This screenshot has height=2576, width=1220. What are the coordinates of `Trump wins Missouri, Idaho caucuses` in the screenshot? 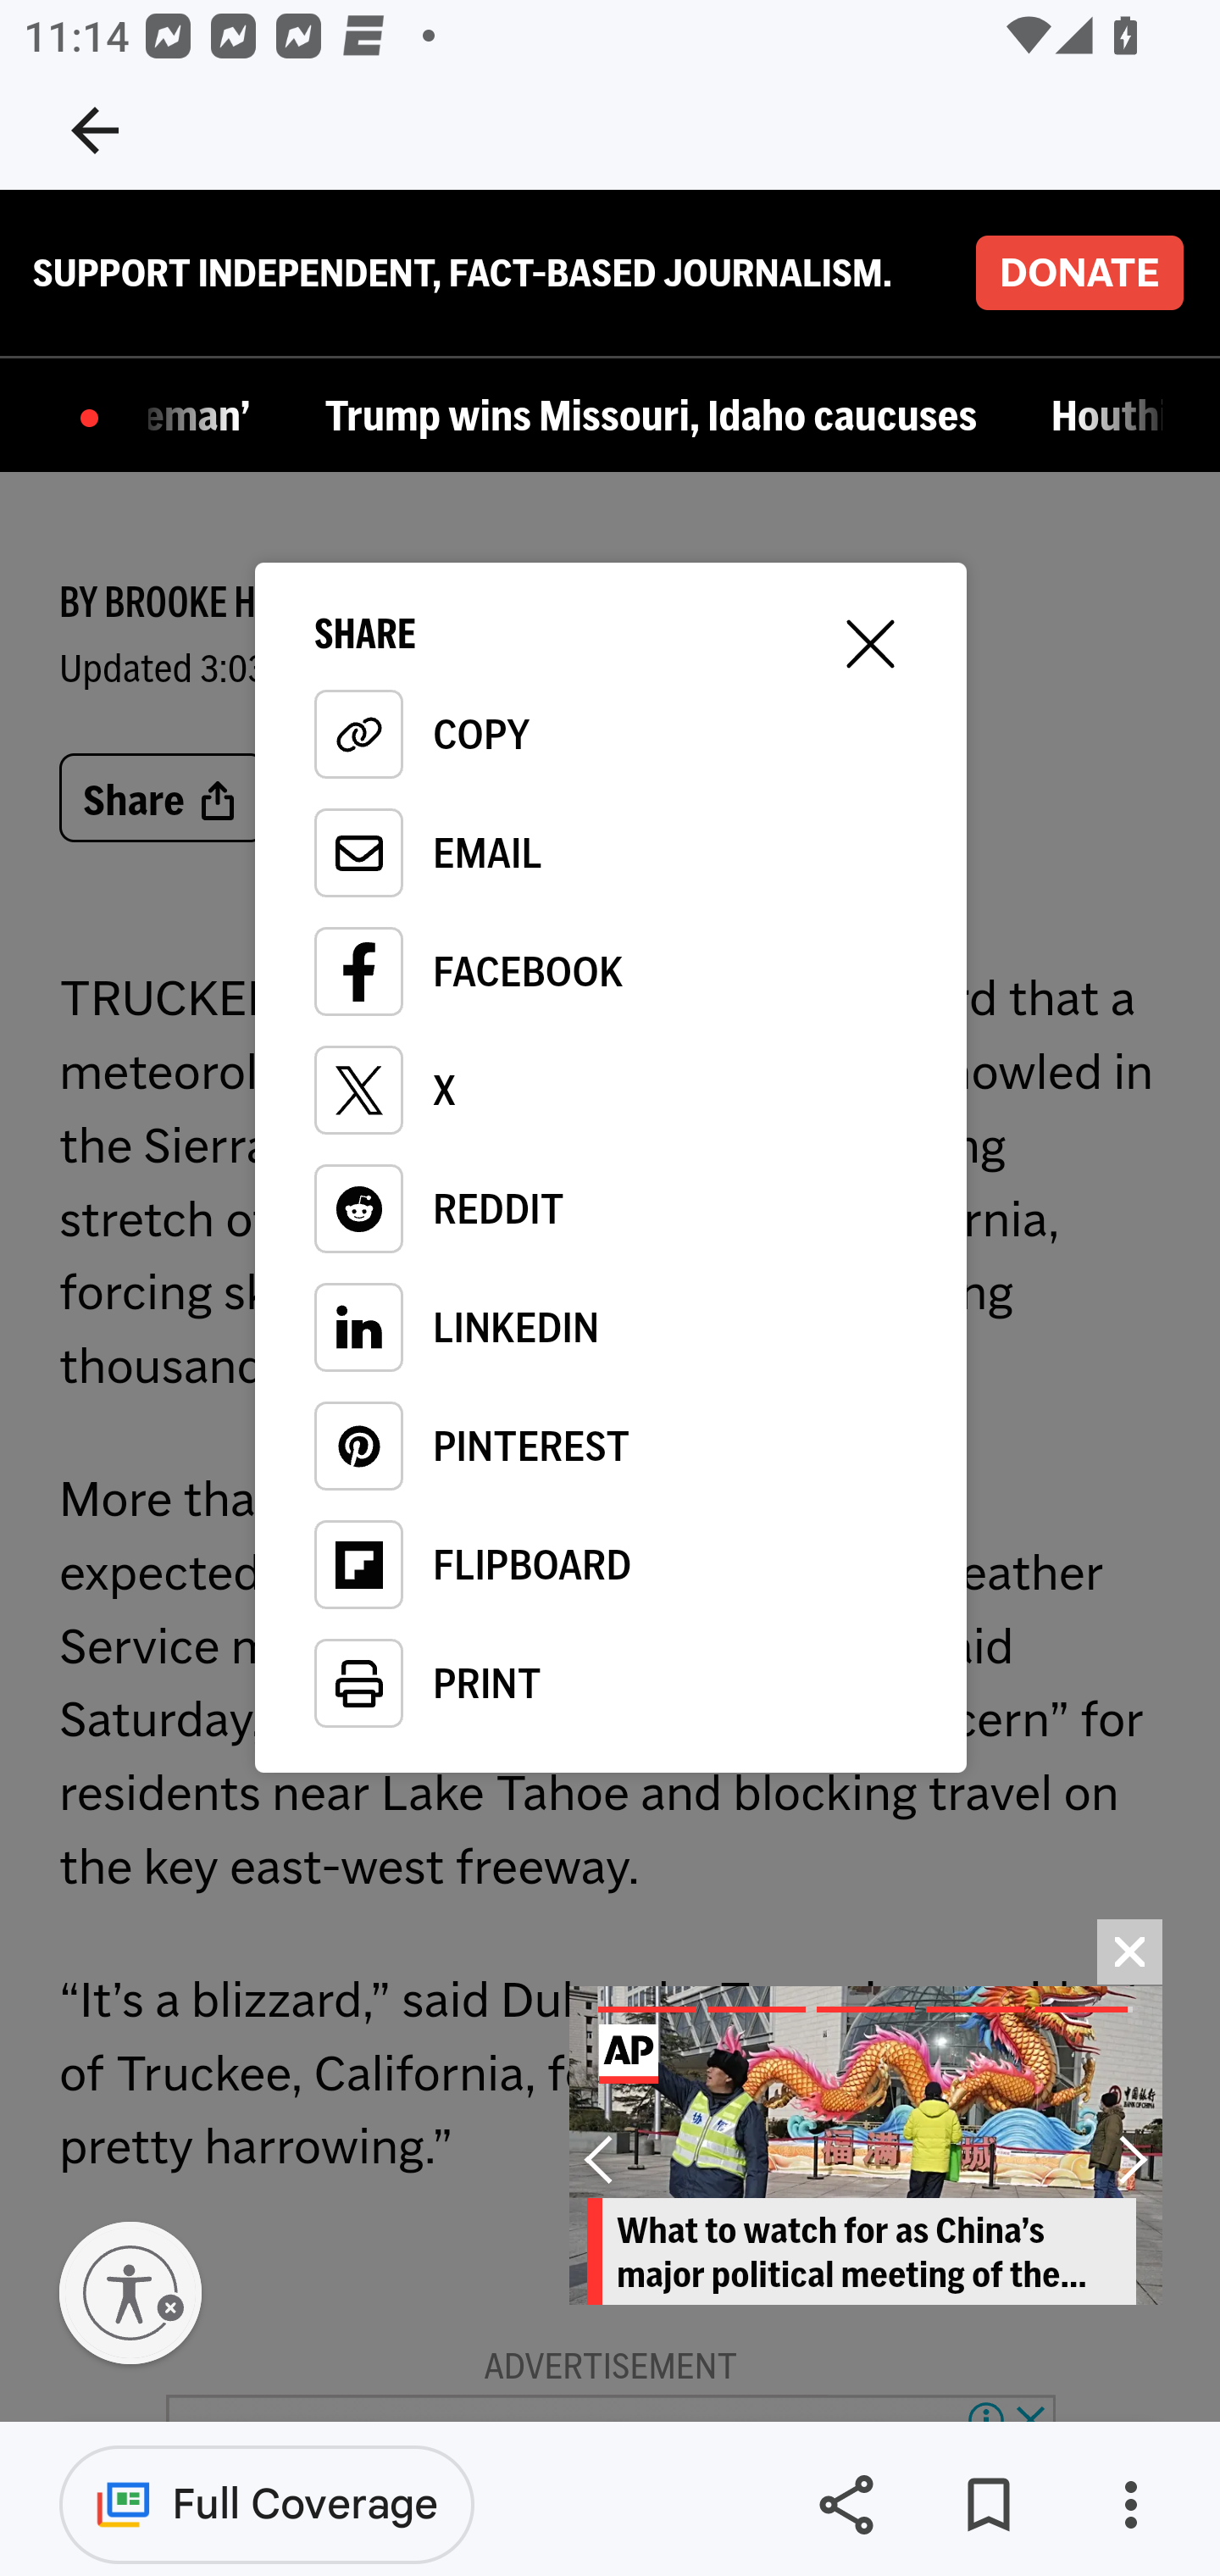 It's located at (657, 419).